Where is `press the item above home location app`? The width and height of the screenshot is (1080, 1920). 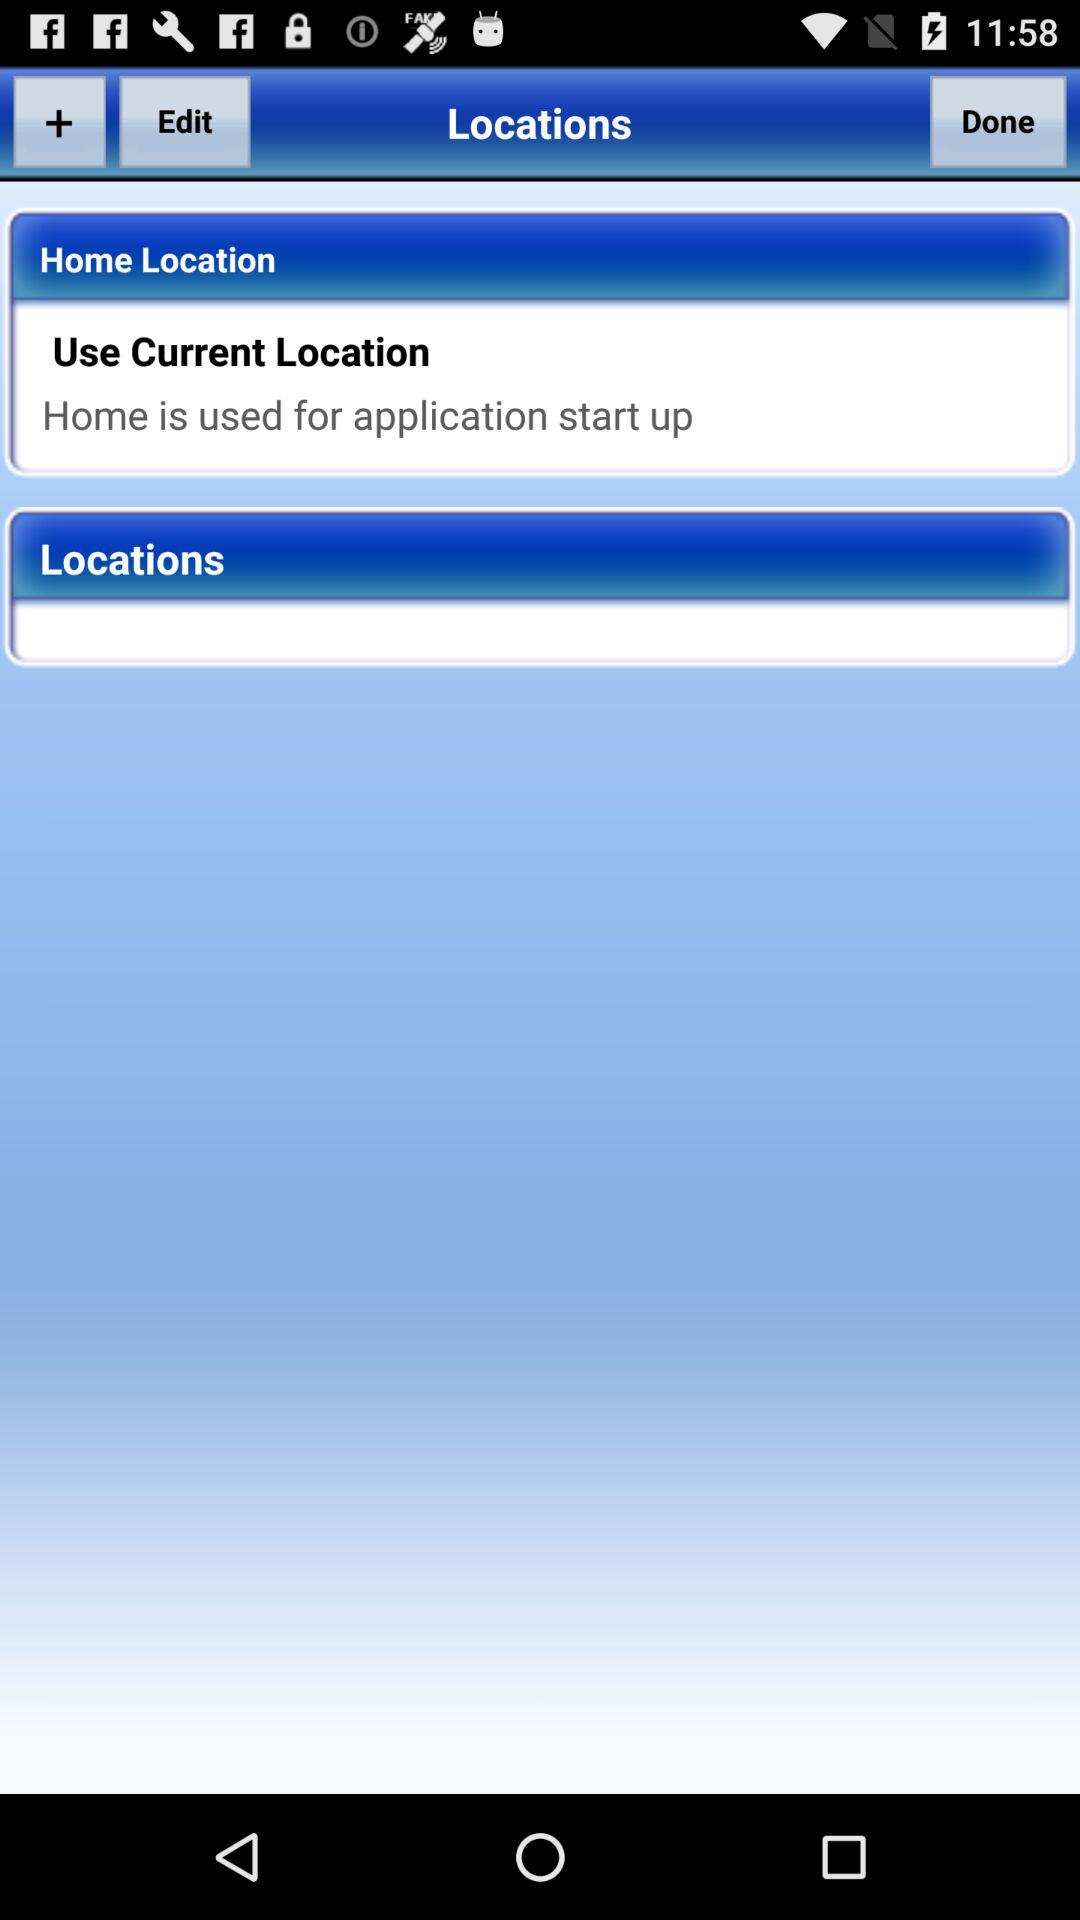 press the item above home location app is located at coordinates (184, 121).